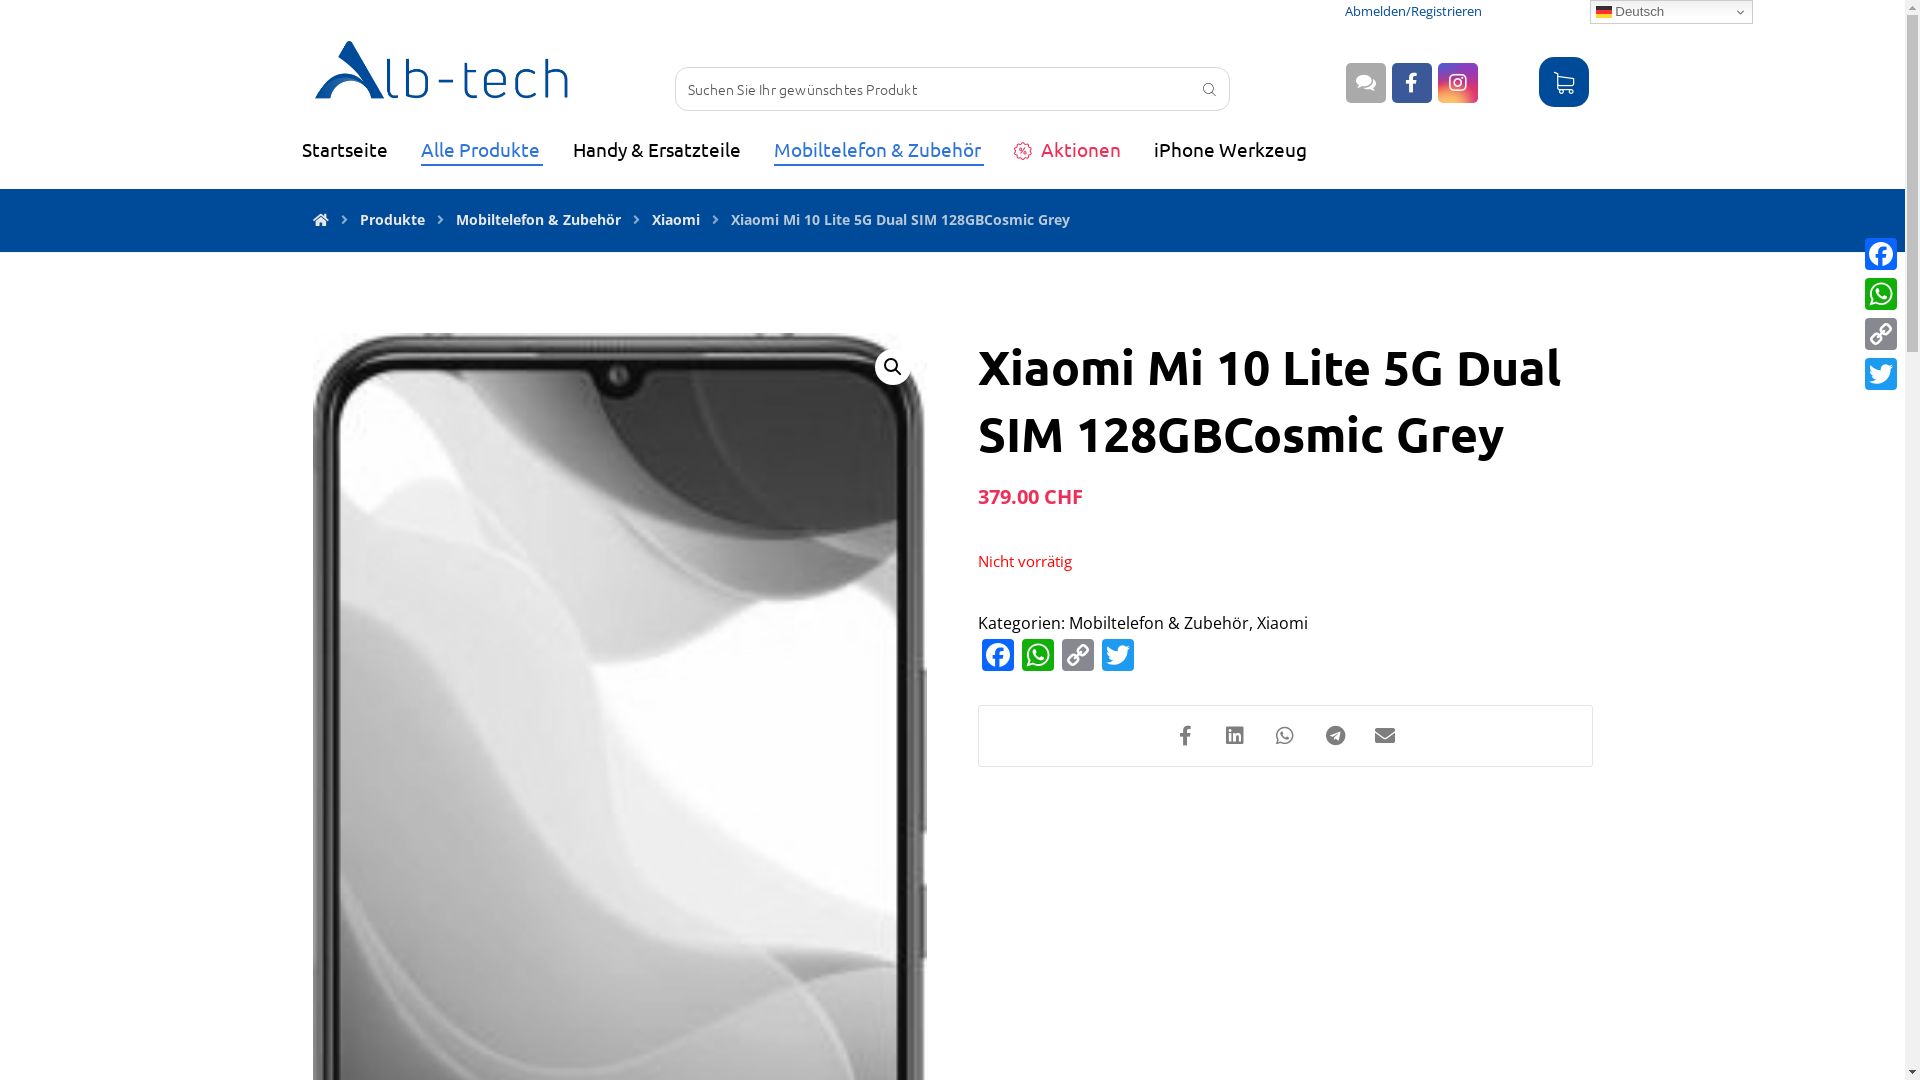 This screenshot has height=1080, width=1920. Describe the element at coordinates (658, 149) in the screenshot. I see `Handy & Ersatzteile` at that location.